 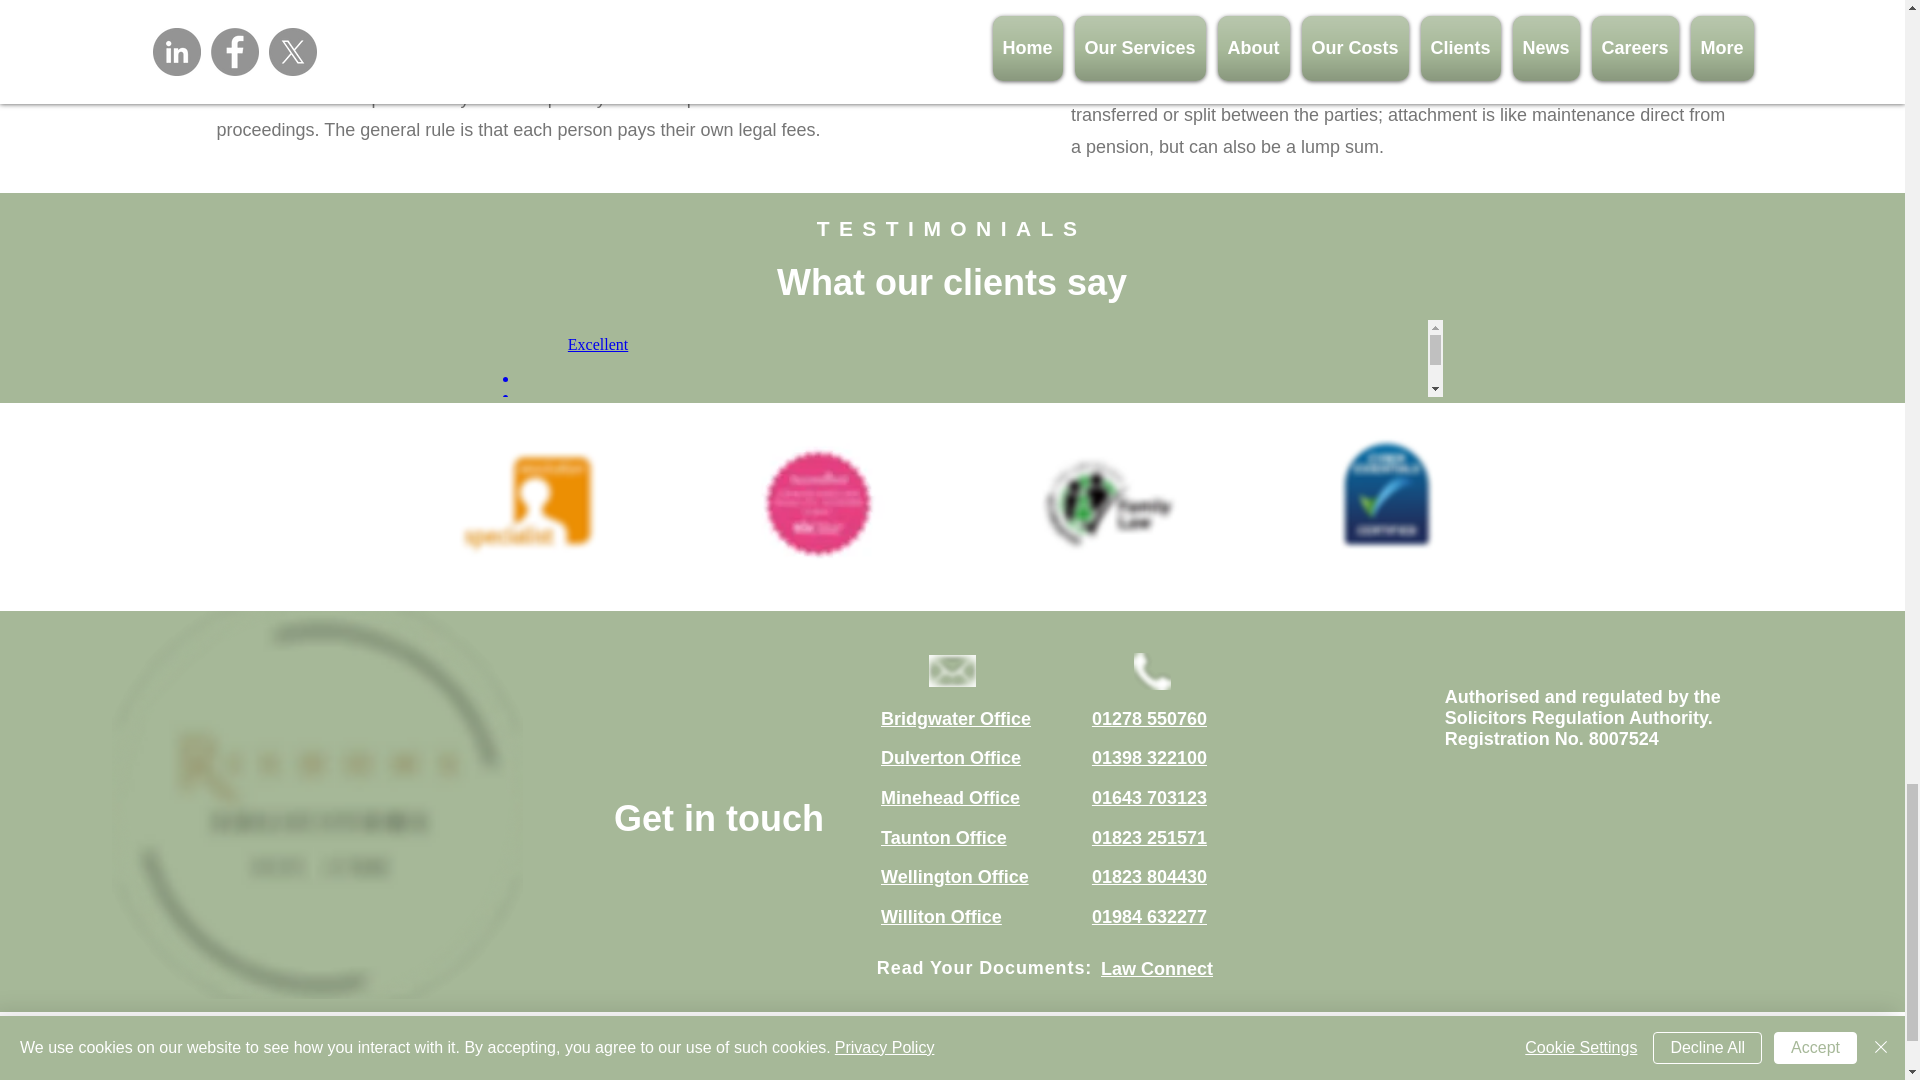 What do you see at coordinates (951, 758) in the screenshot?
I see `Dulverton Office` at bounding box center [951, 758].